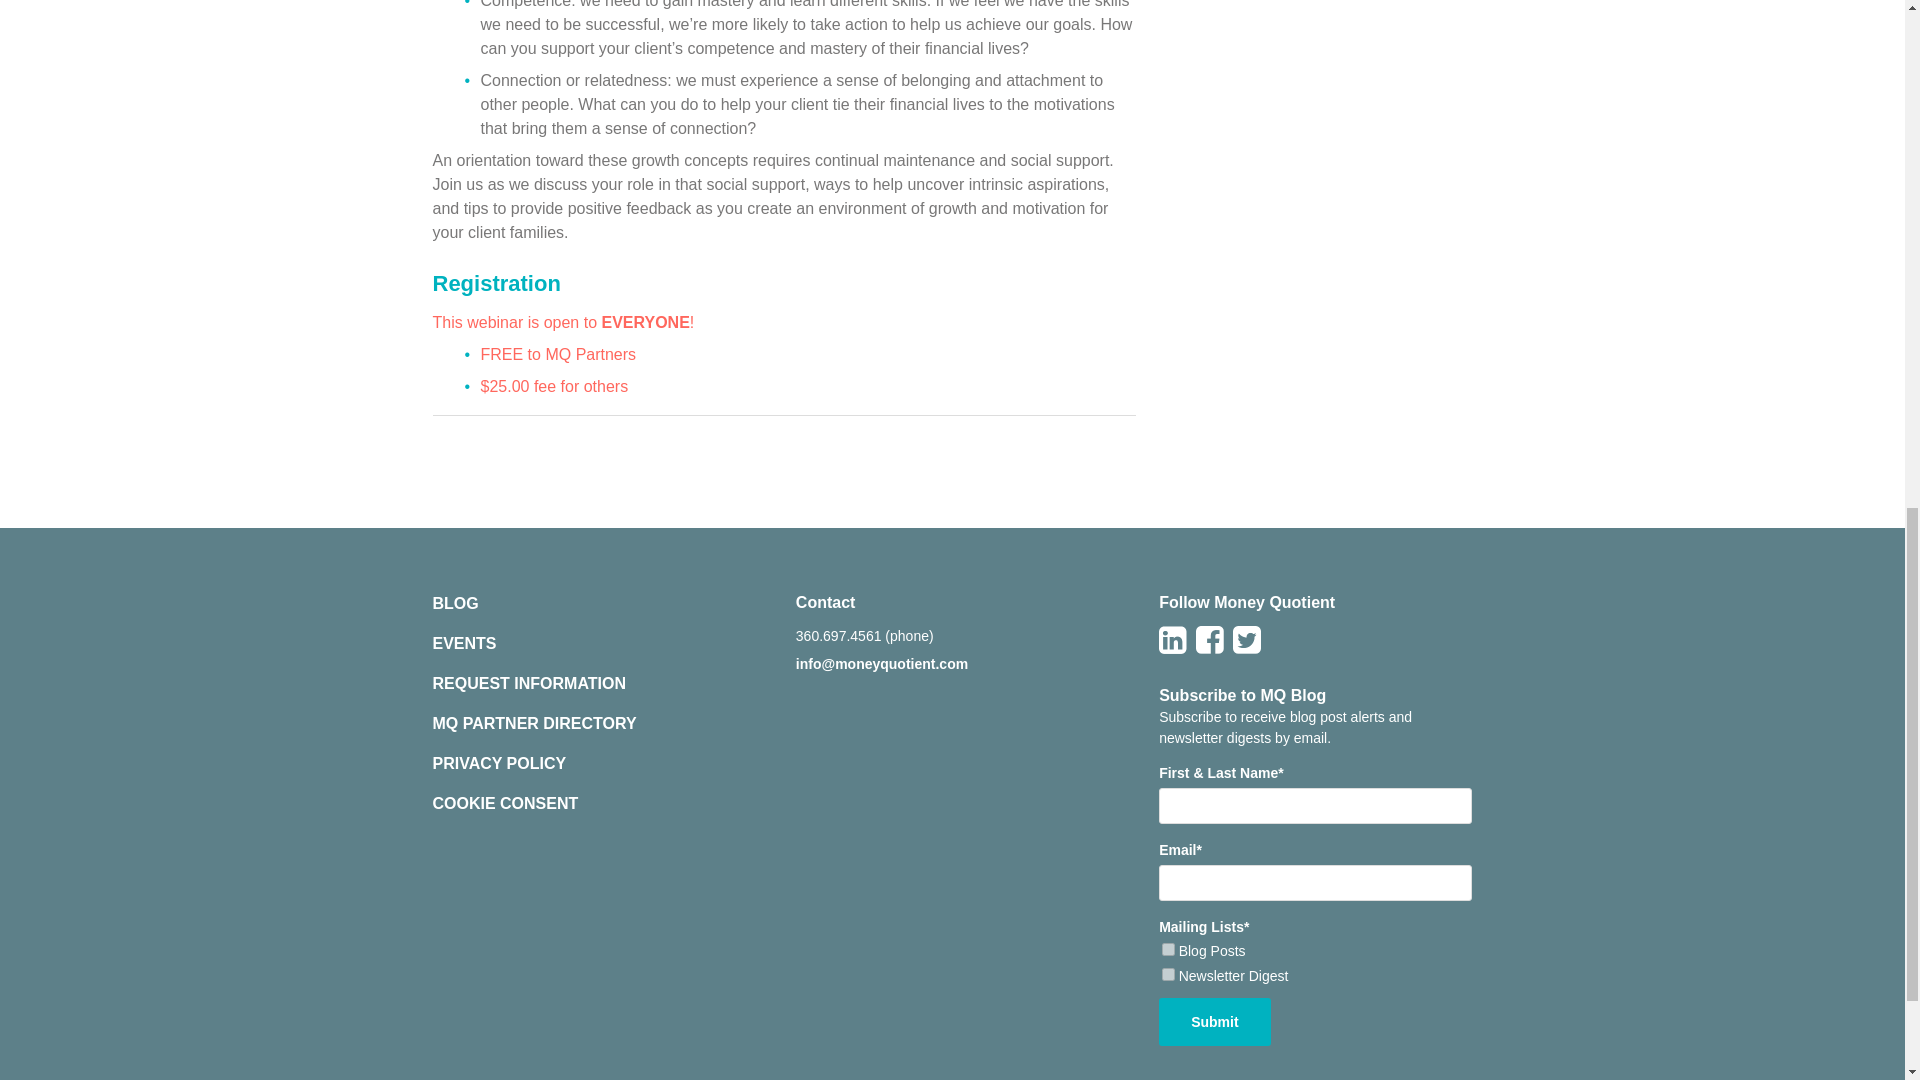 The height and width of the screenshot is (1080, 1920). I want to click on f0a9d1acb490, so click(1168, 948).